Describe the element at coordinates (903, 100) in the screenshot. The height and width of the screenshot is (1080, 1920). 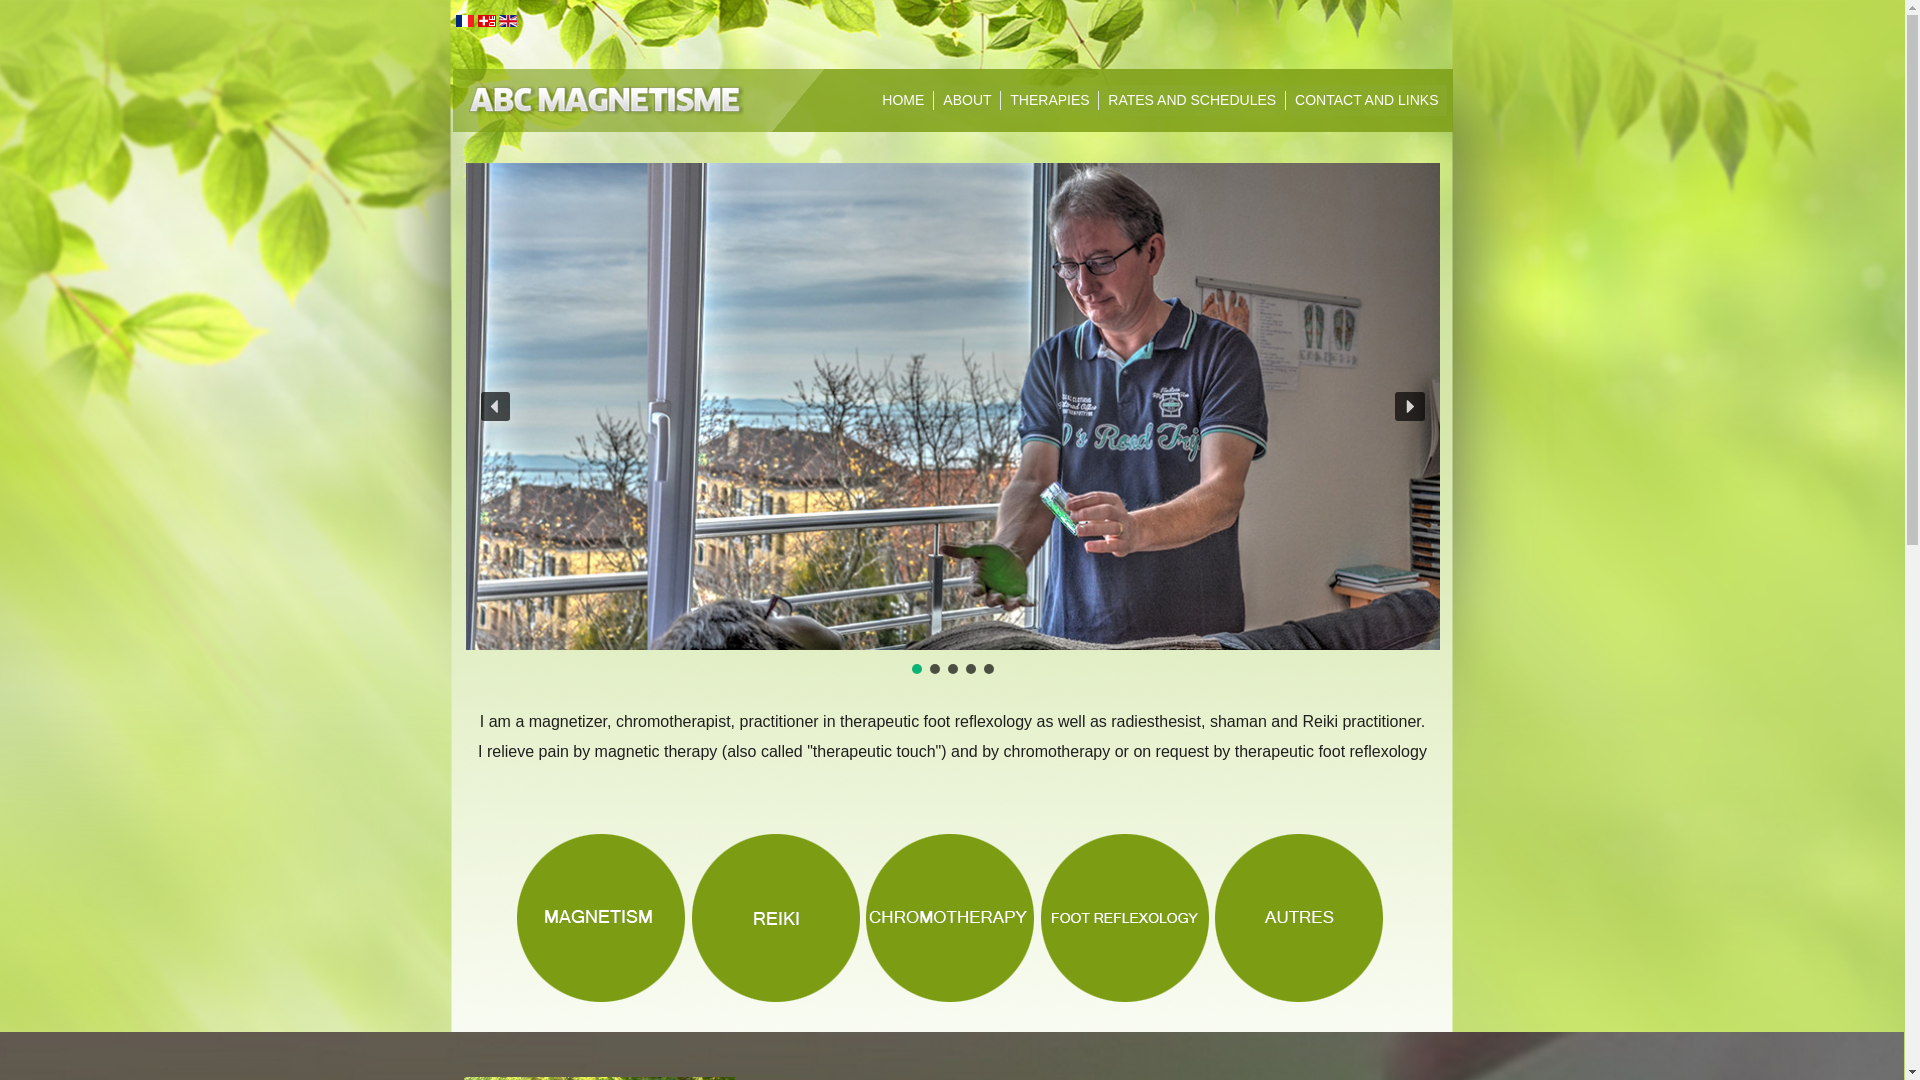
I see `HOME` at that location.